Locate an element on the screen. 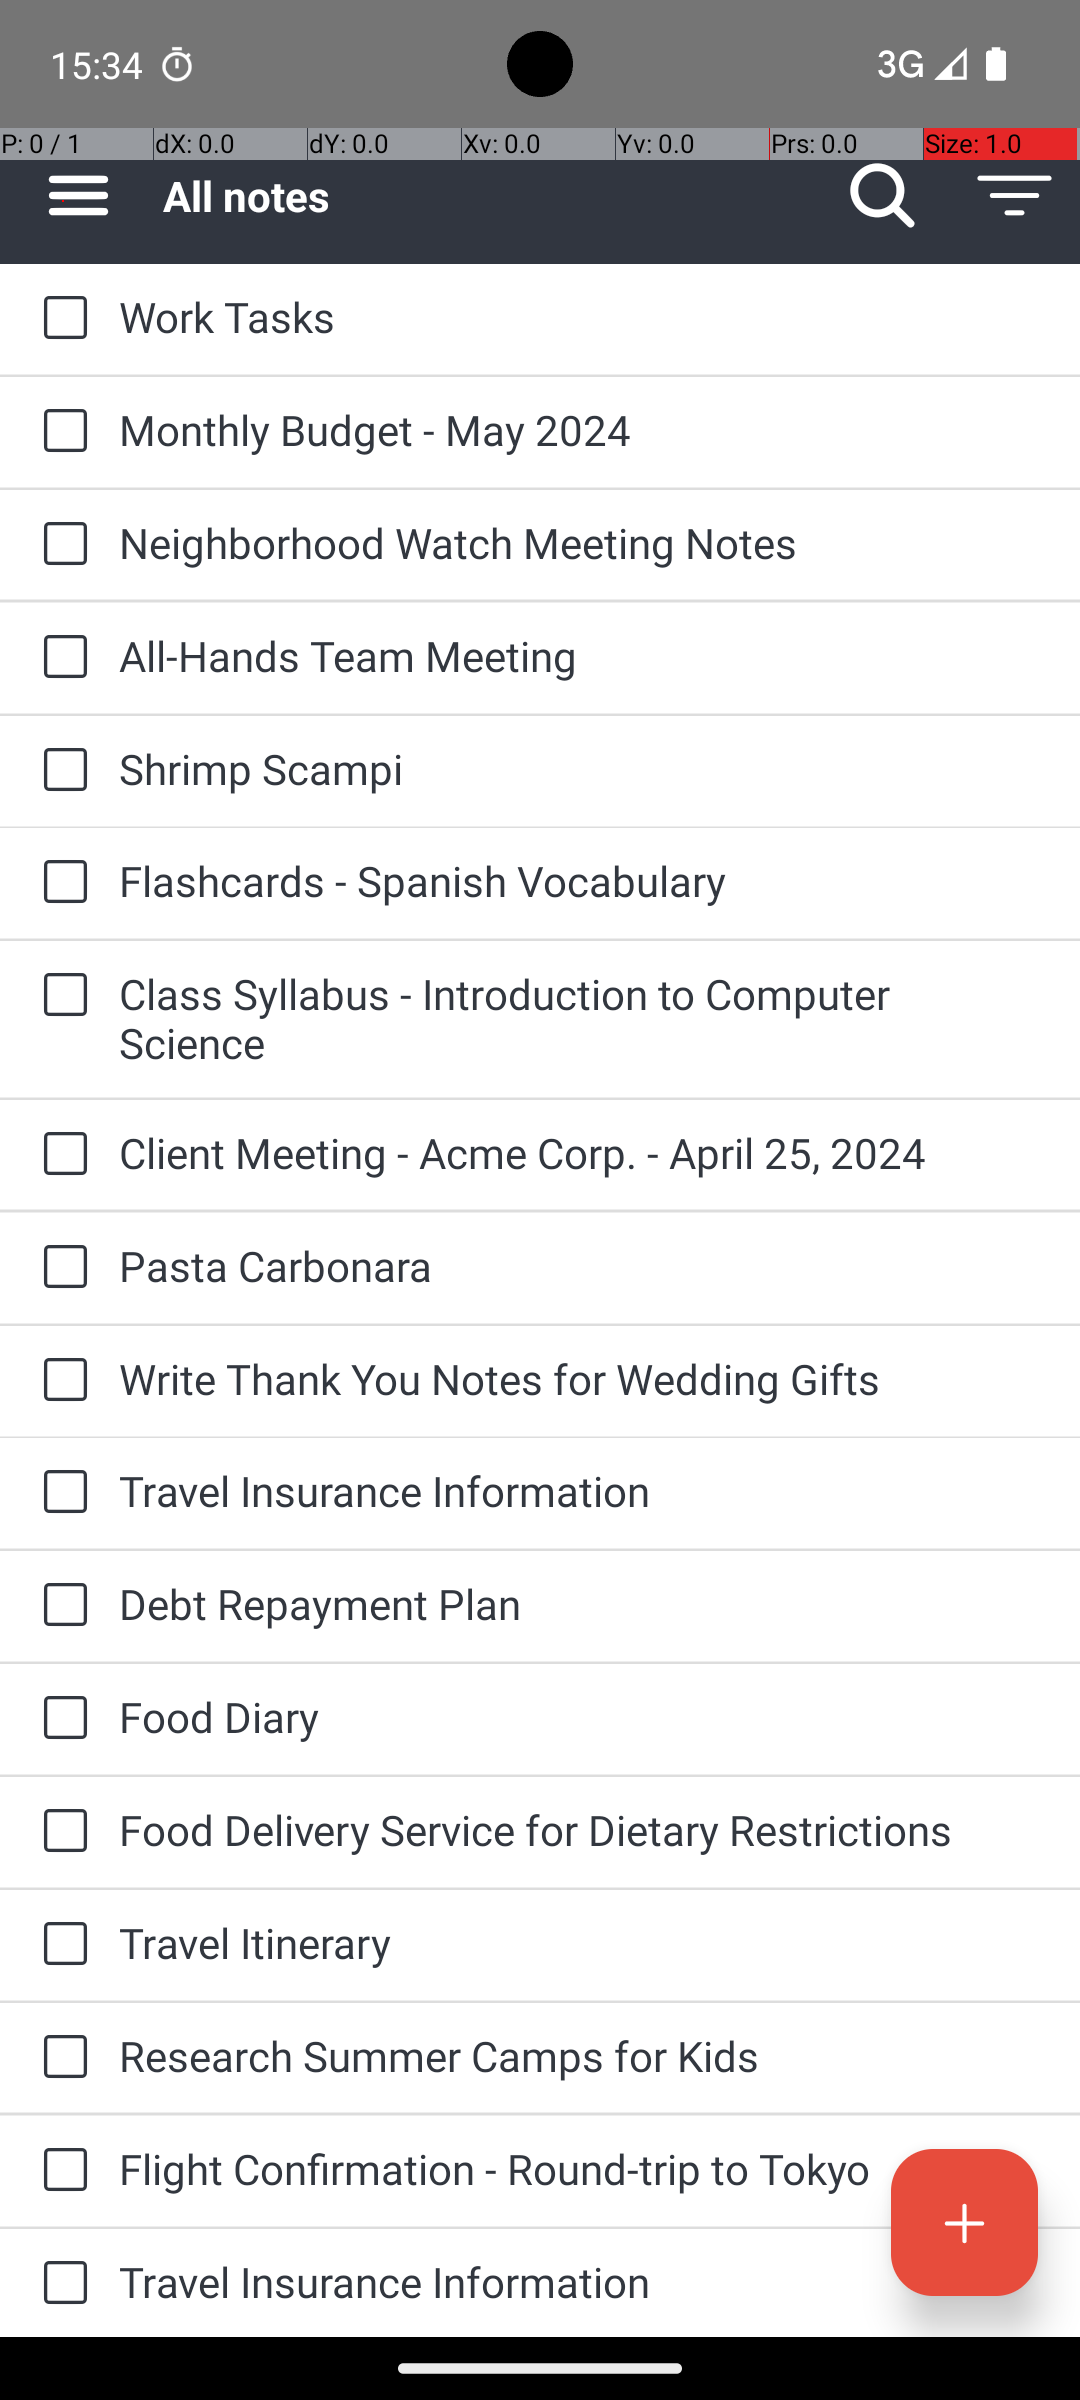 This screenshot has width=1080, height=2400. Food Diary is located at coordinates (580, 1716).